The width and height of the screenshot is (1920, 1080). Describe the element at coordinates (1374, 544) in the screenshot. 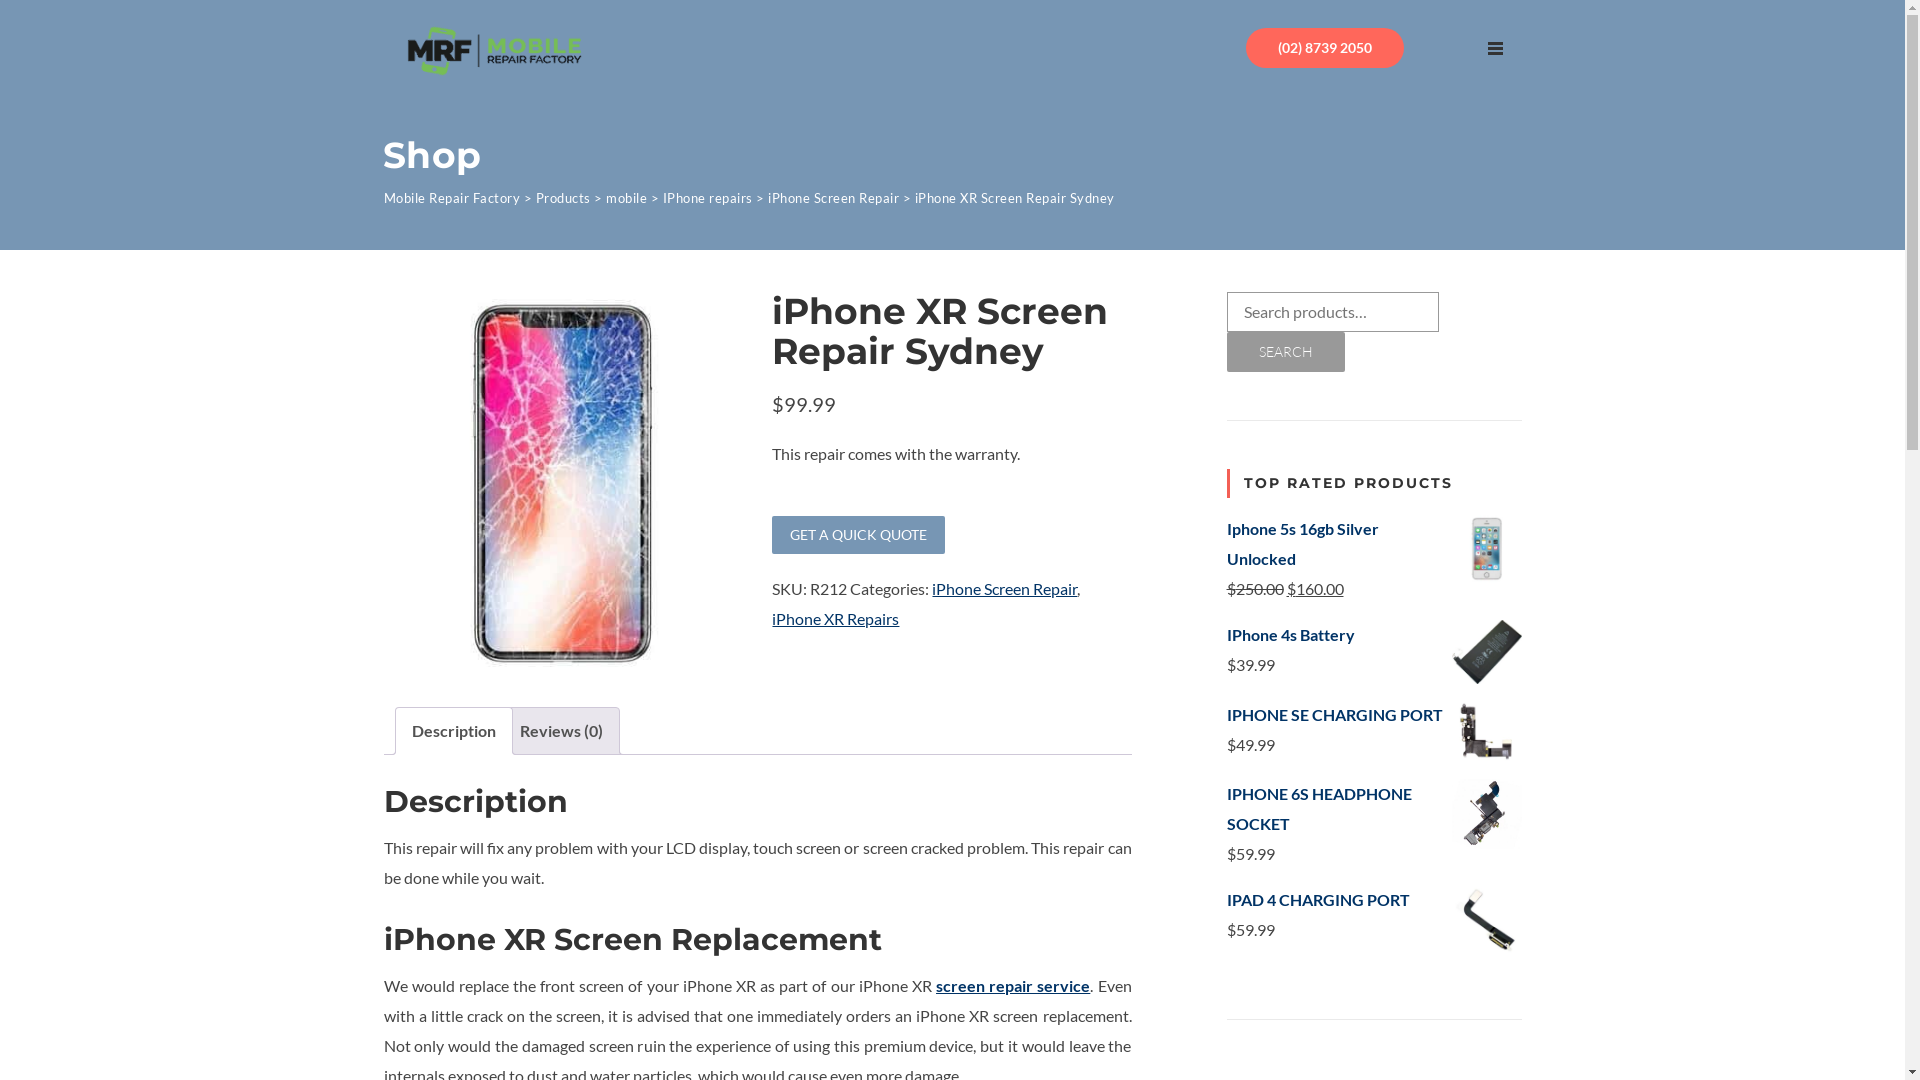

I see `Iphone 5s 16gb Silver Unlocked` at that location.